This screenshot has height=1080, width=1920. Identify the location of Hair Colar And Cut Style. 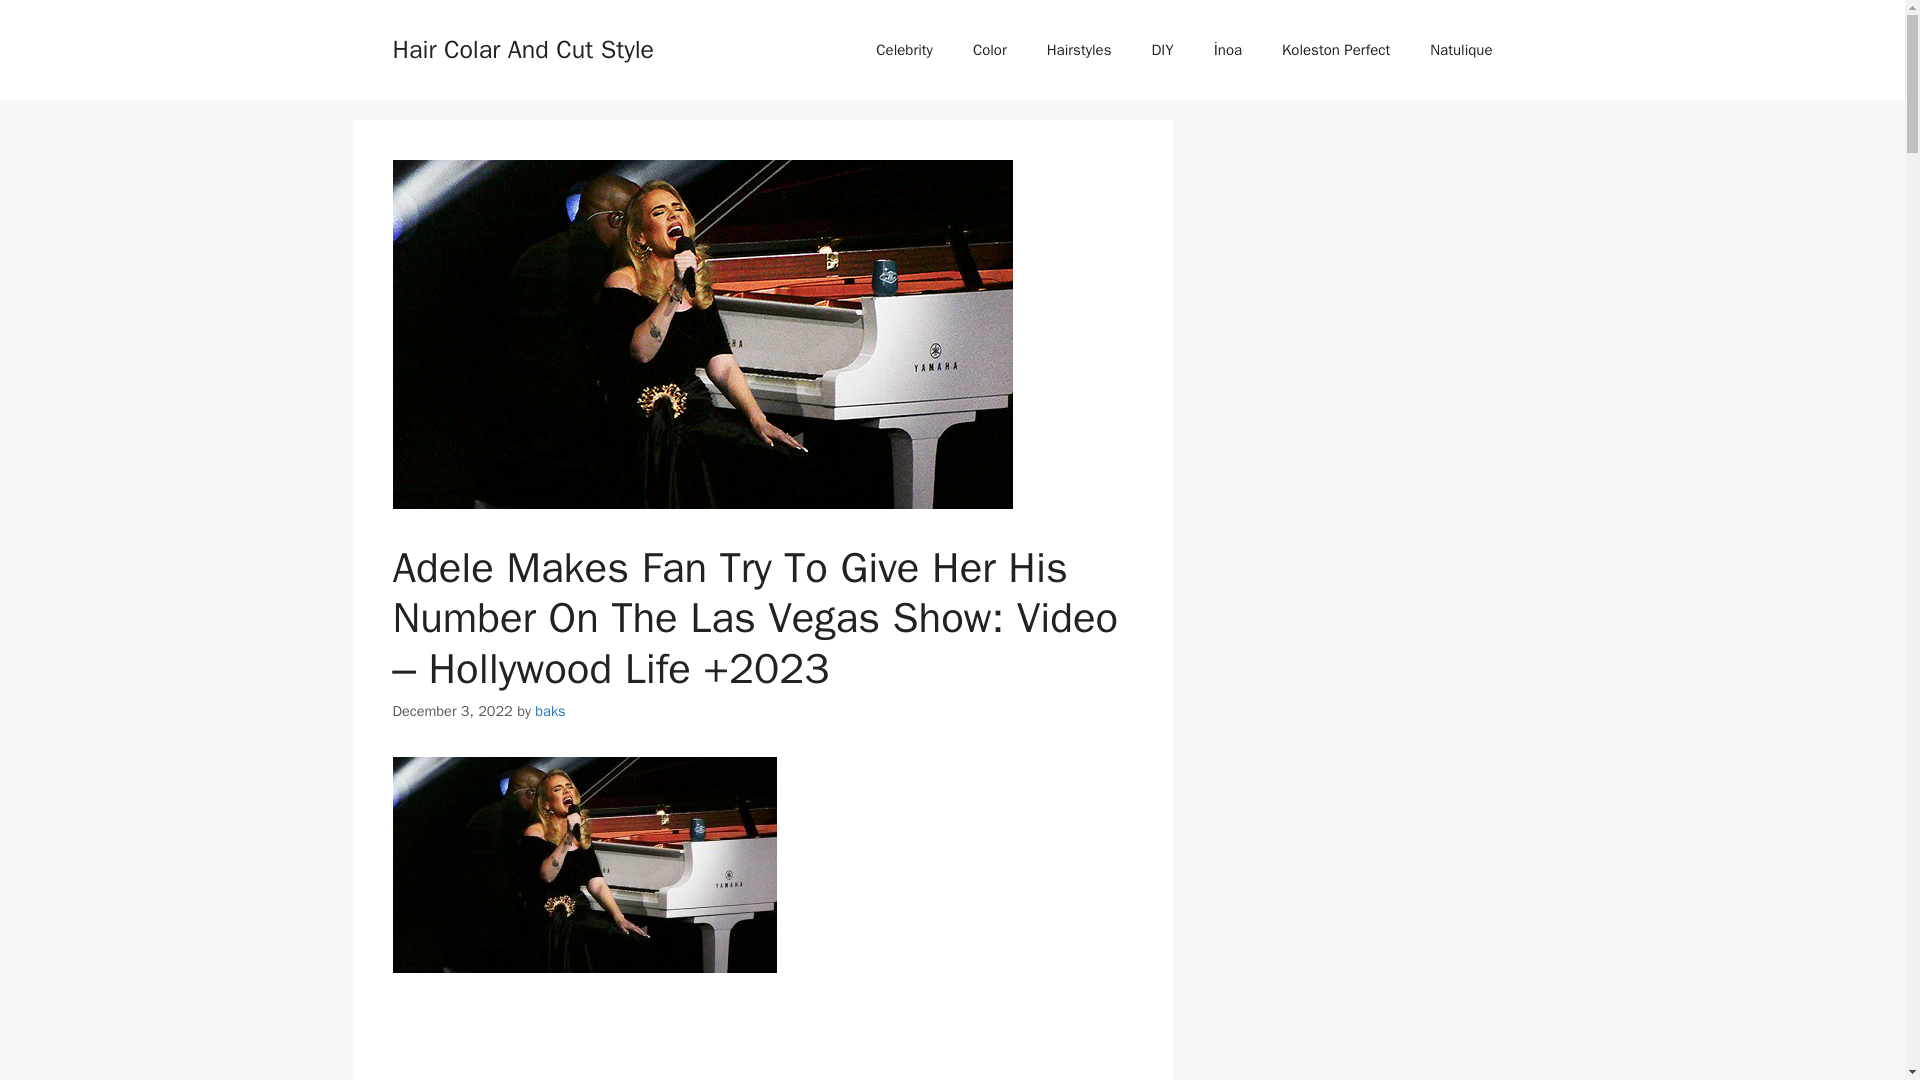
(522, 48).